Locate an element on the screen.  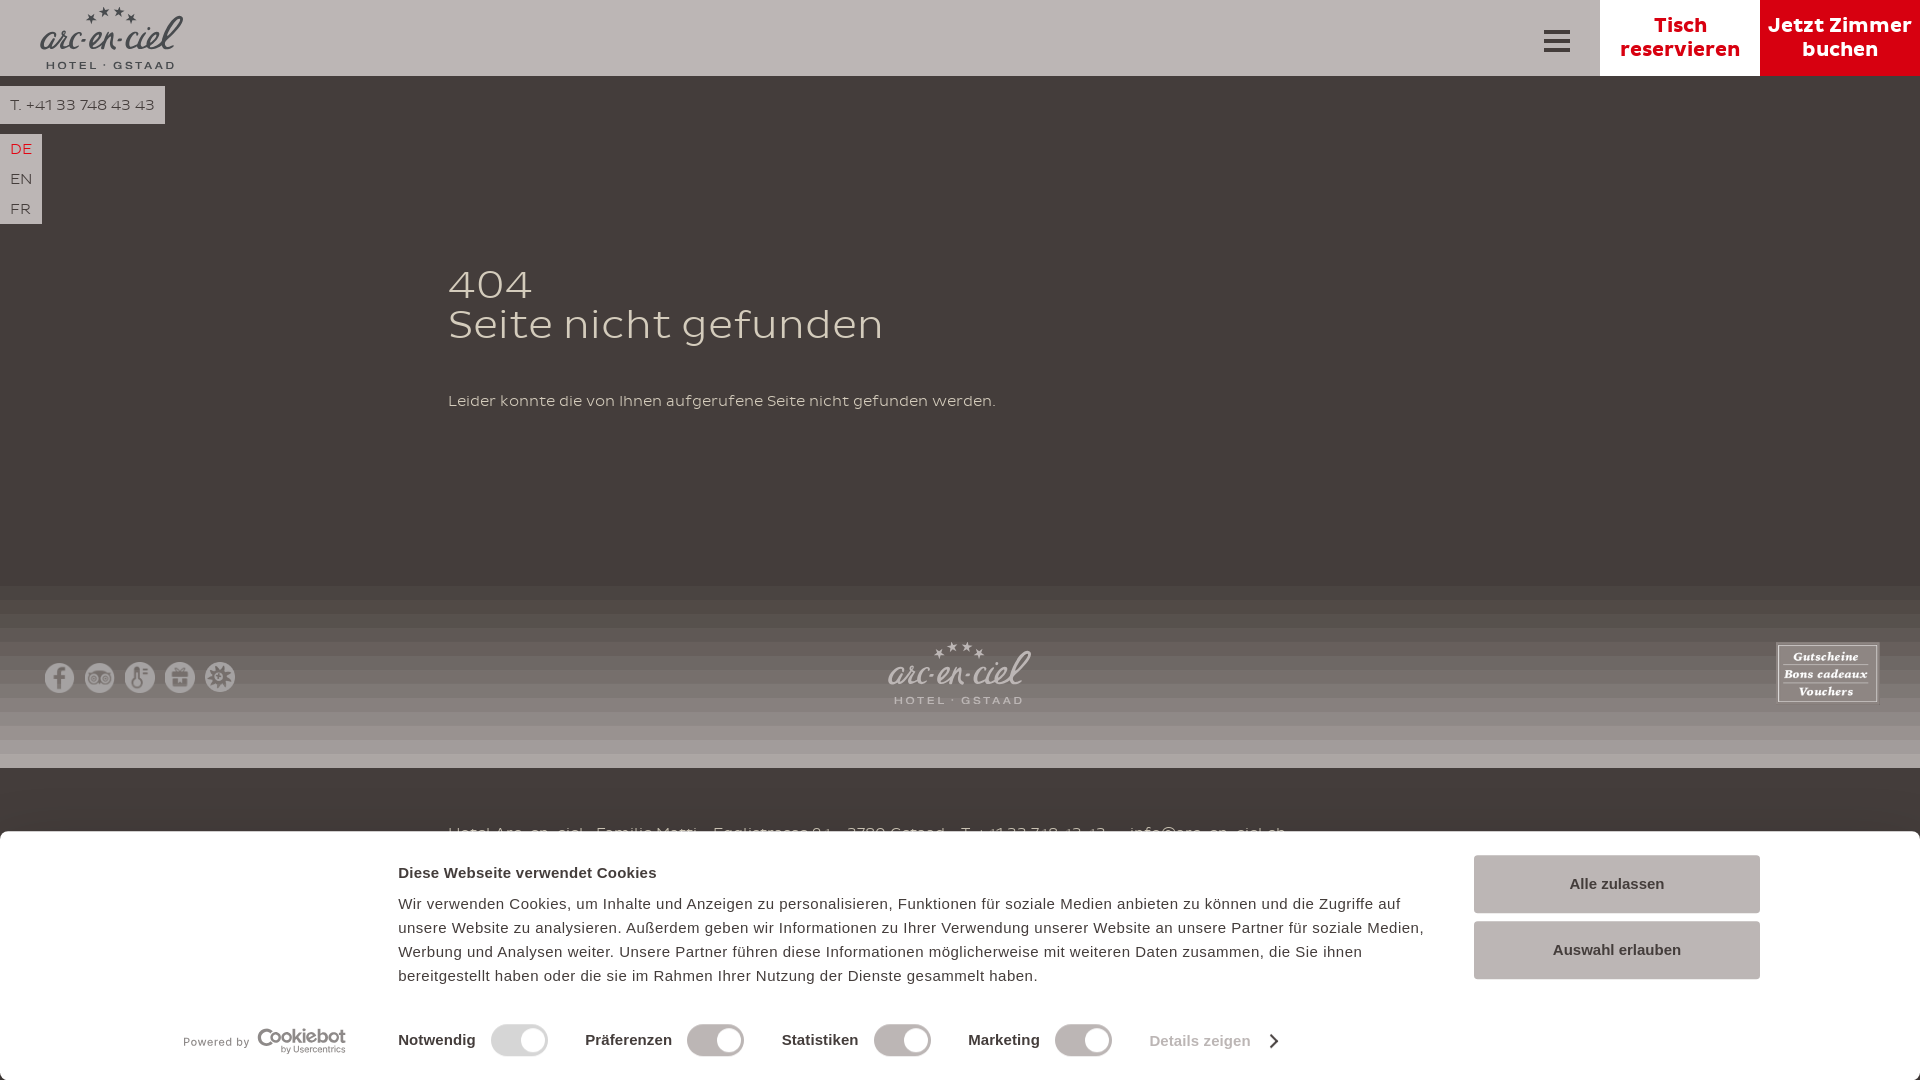
Impressum is located at coordinates (900, 877).